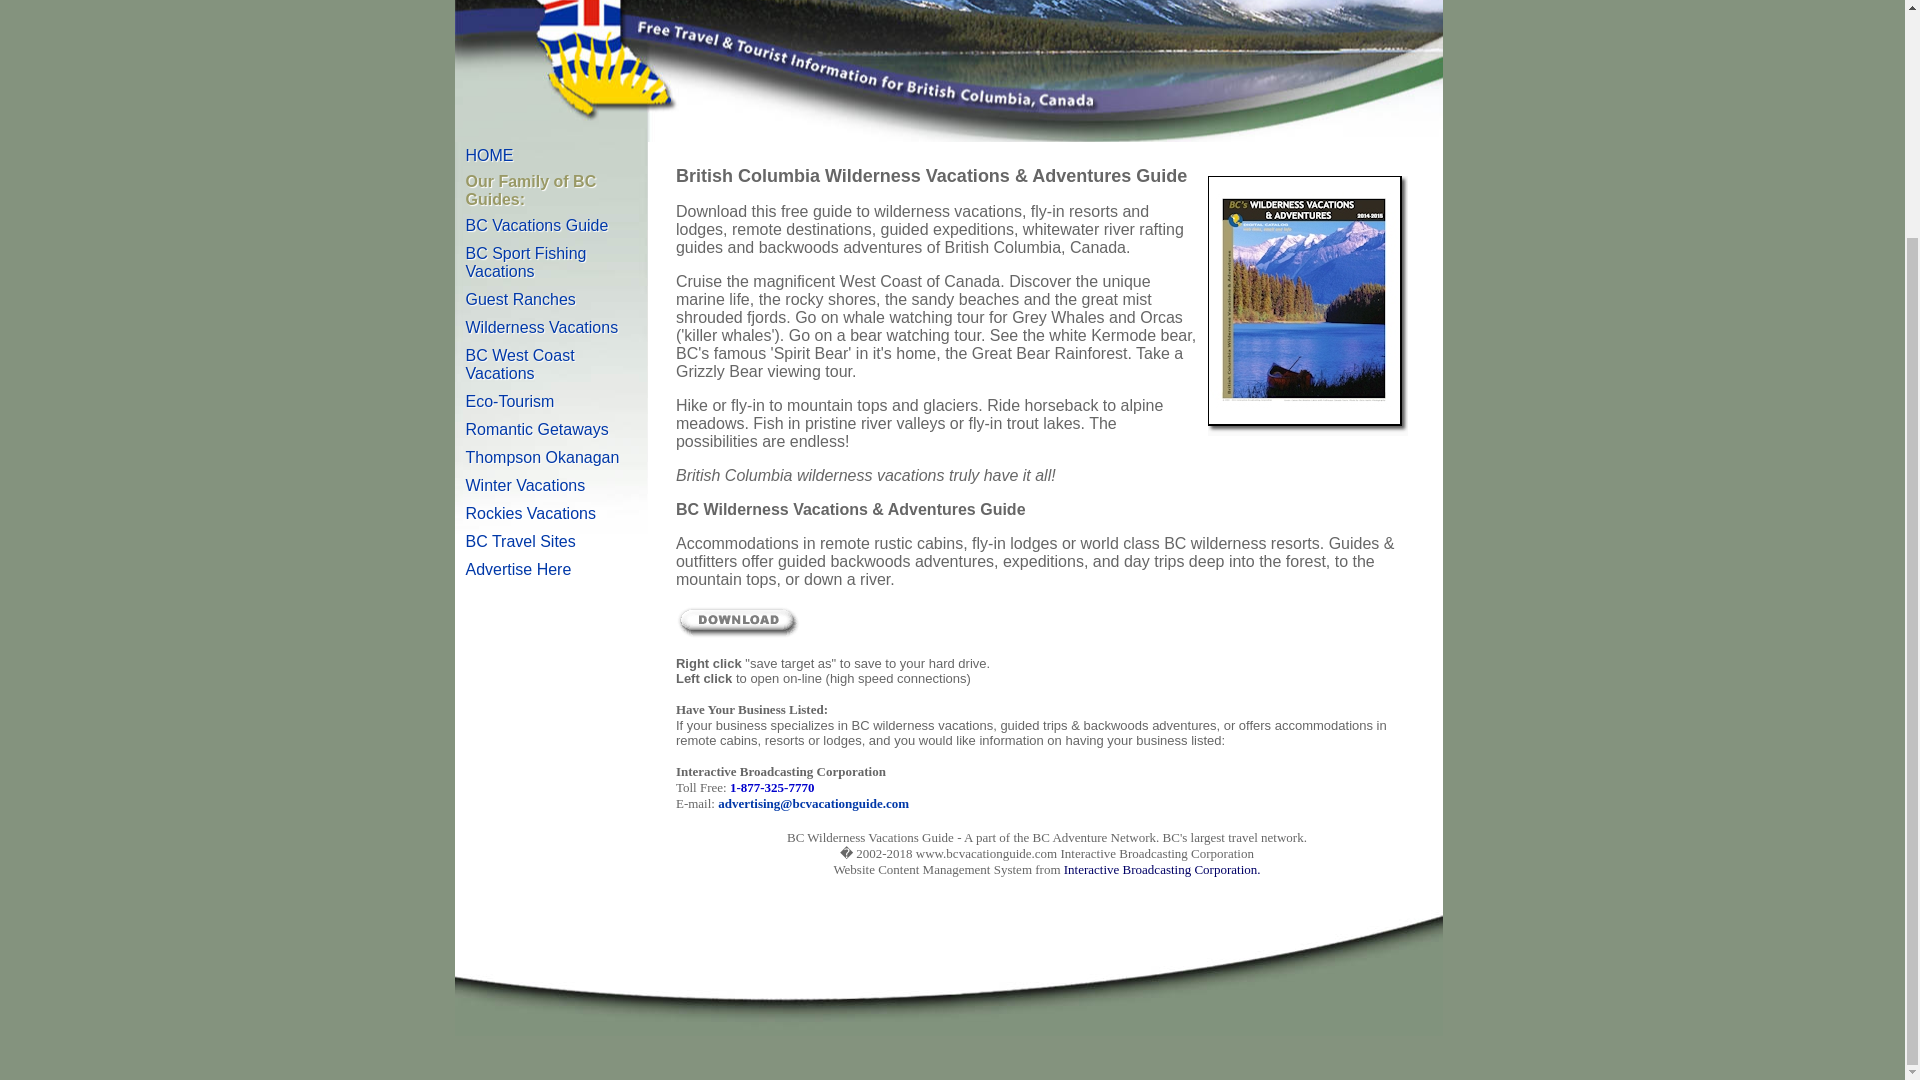  I want to click on BC Sport Fishing Vacations, so click(526, 262).